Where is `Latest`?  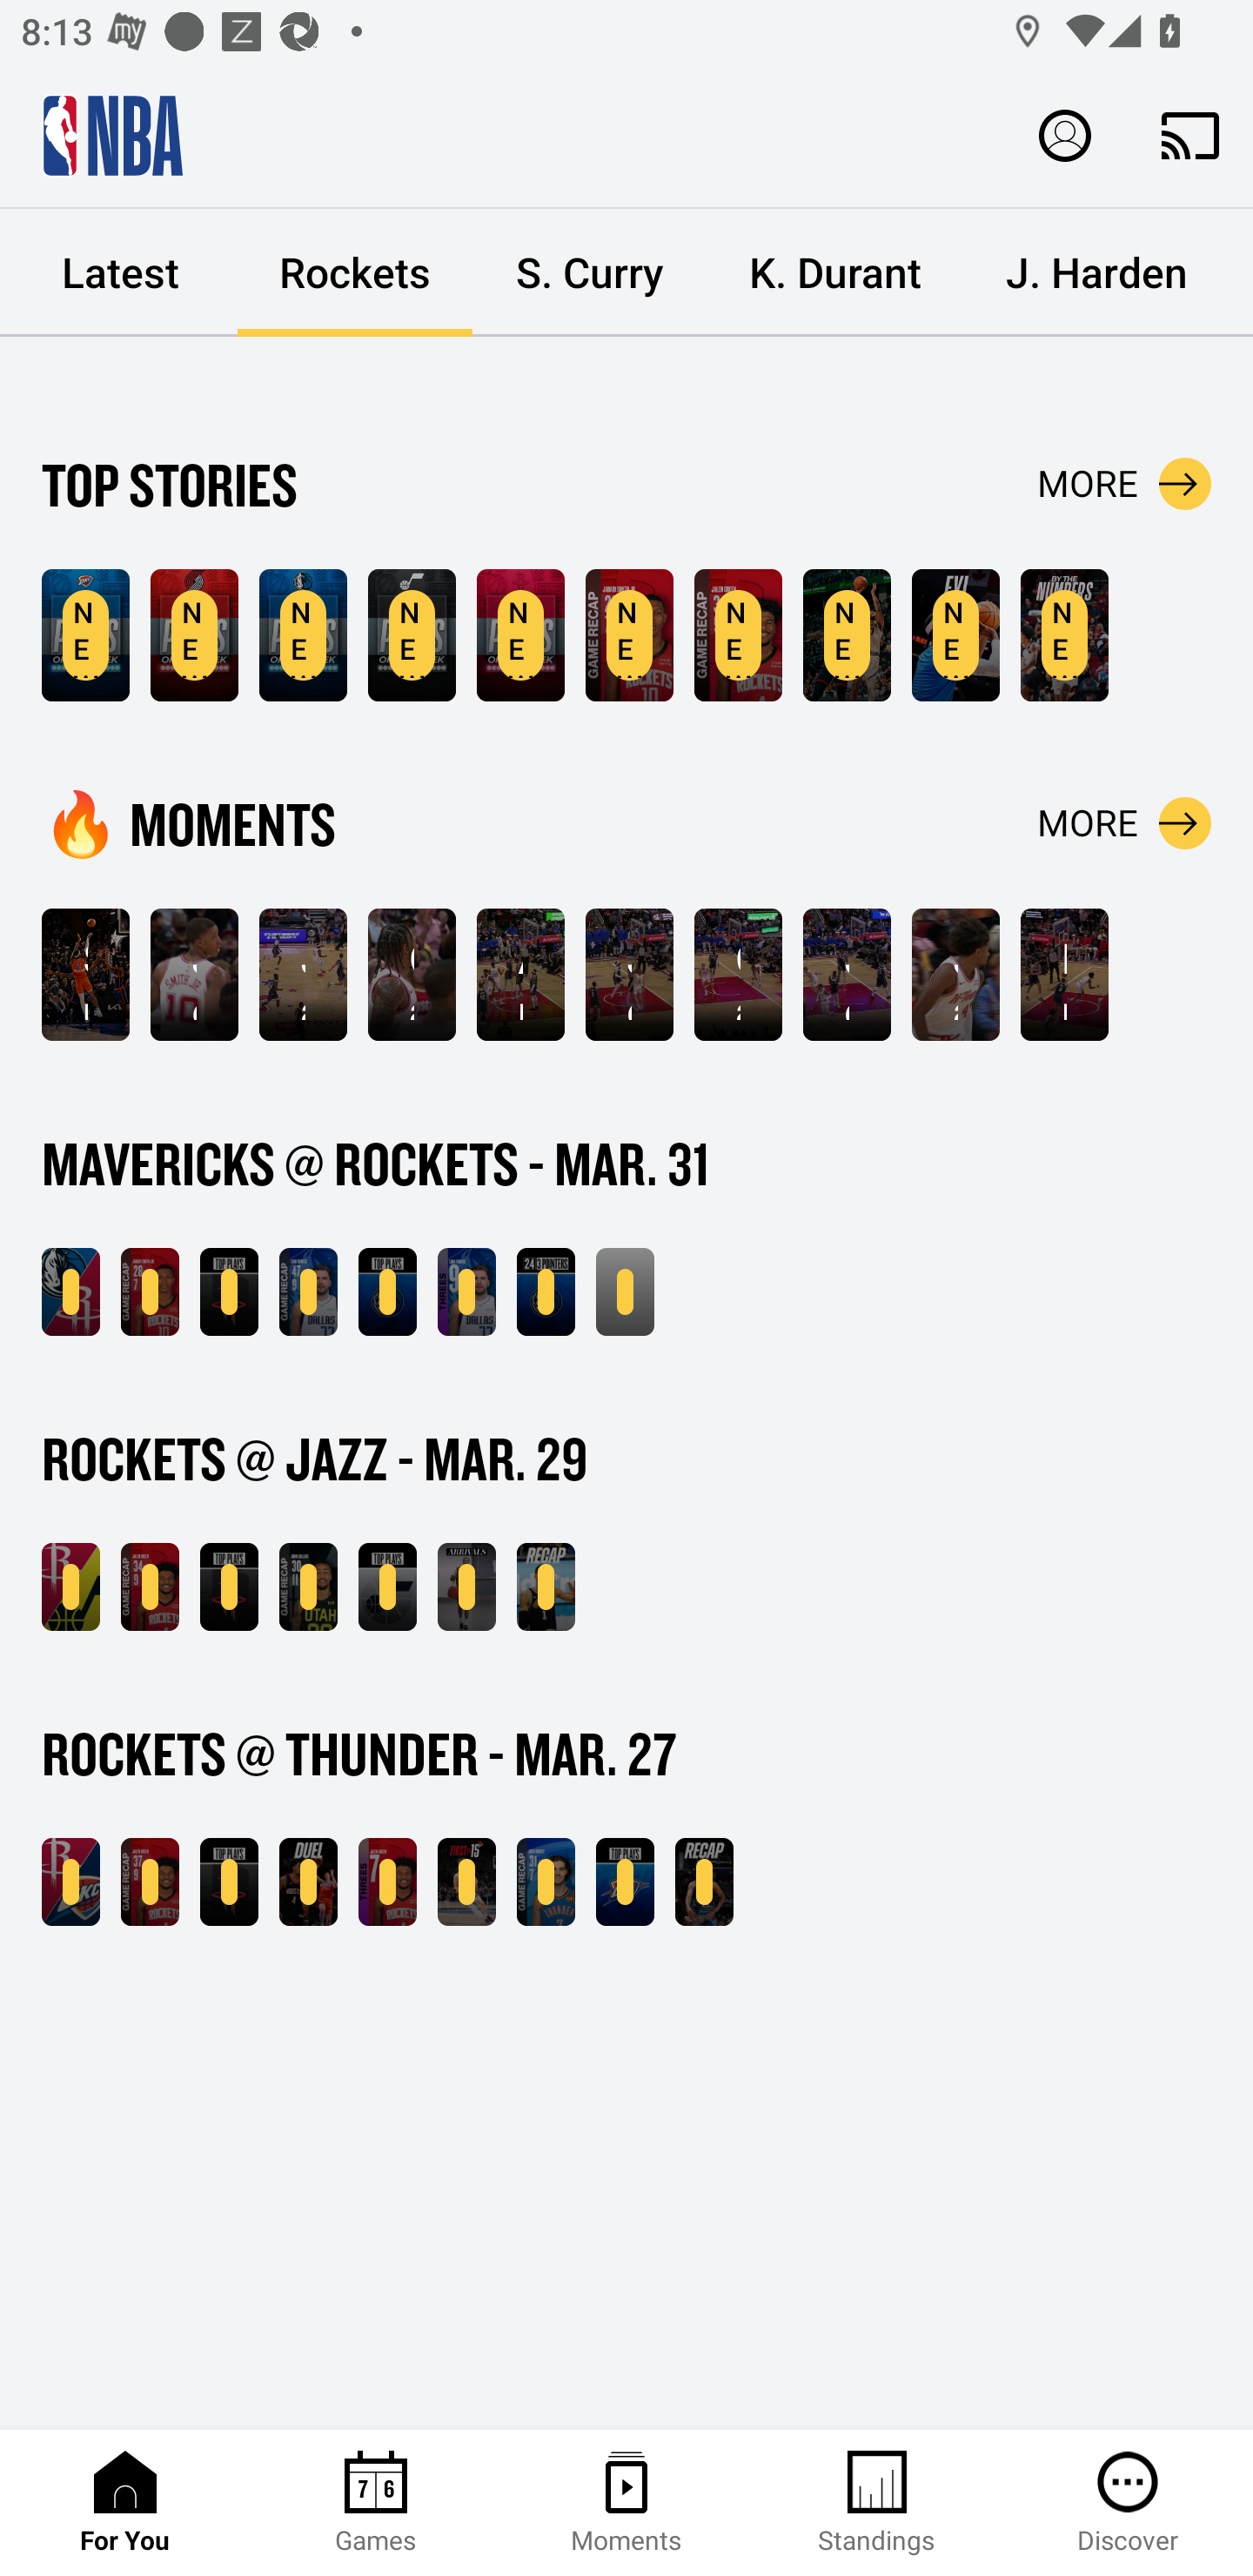 Latest is located at coordinates (120, 273).